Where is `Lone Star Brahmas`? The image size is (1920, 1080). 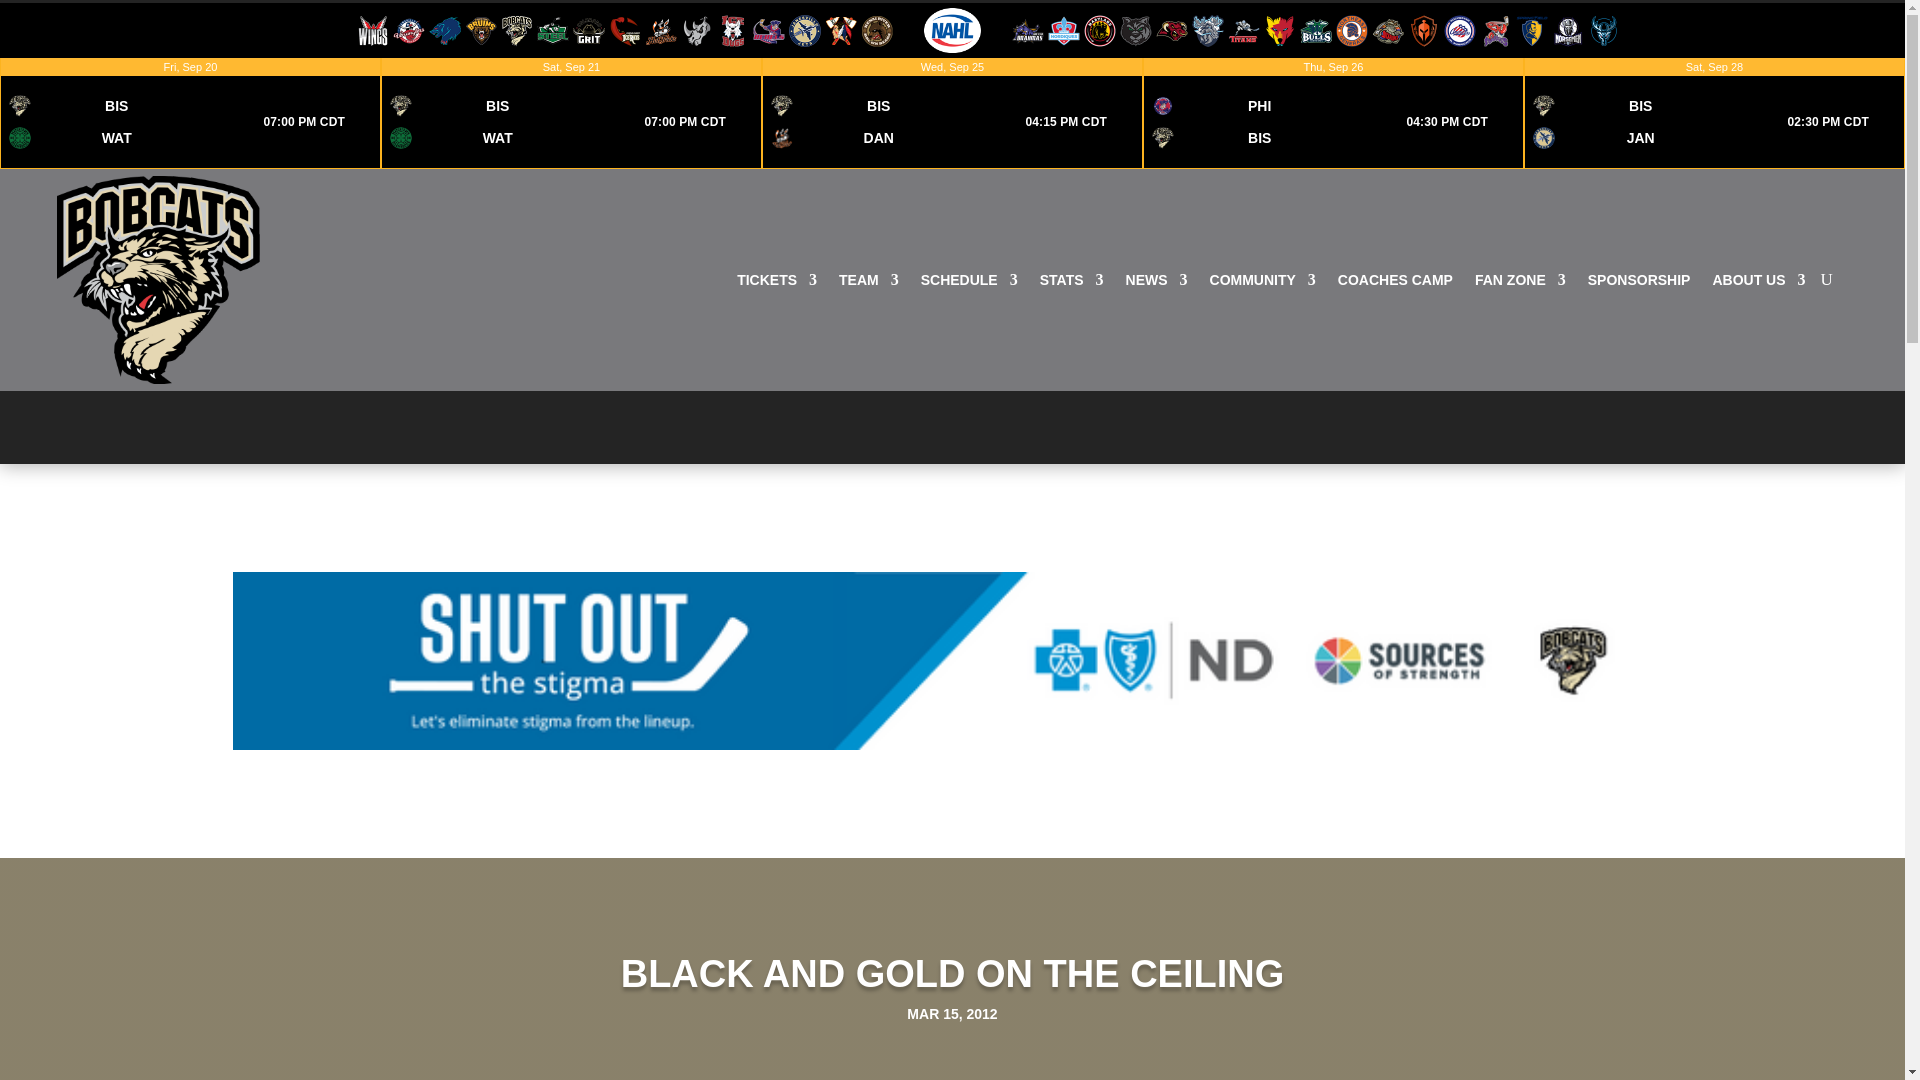
Lone Star Brahmas is located at coordinates (1028, 28).